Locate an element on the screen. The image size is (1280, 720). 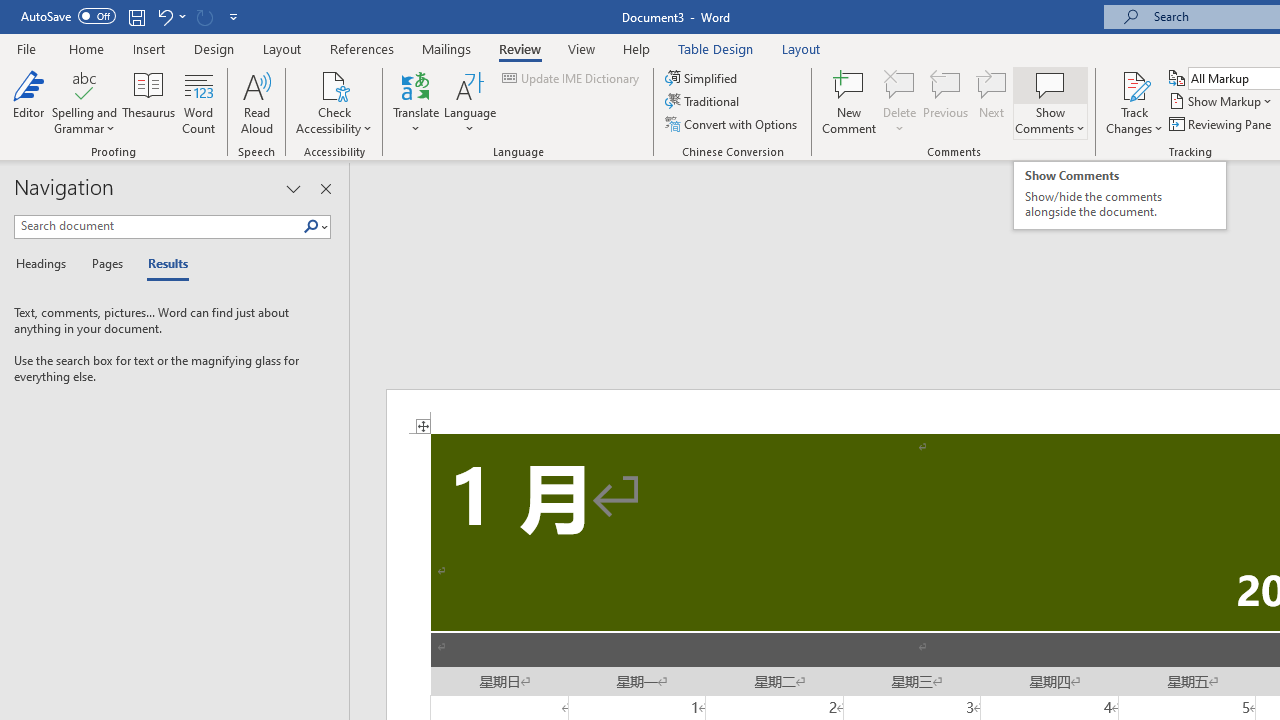
Track Changes is located at coordinates (1134, 84).